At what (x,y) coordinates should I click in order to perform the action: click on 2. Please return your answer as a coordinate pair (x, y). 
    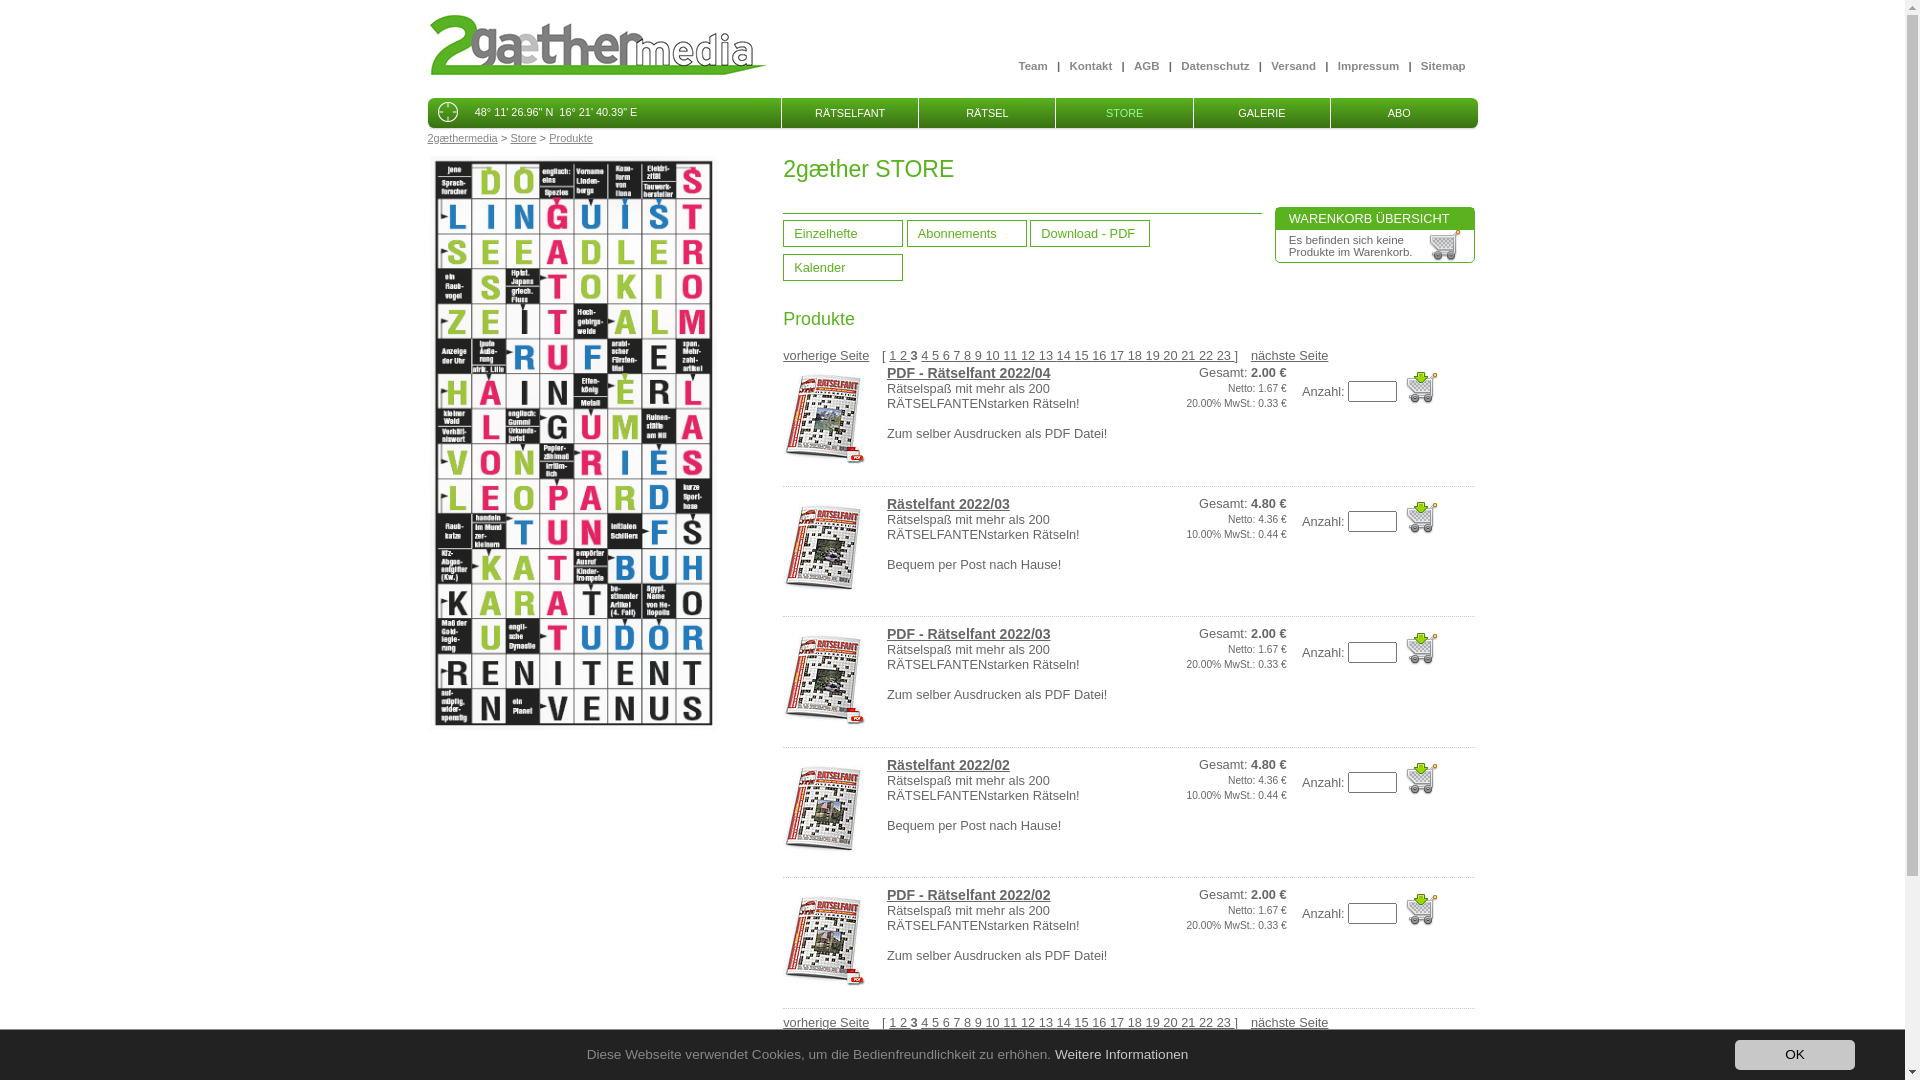
    Looking at the image, I should click on (906, 1022).